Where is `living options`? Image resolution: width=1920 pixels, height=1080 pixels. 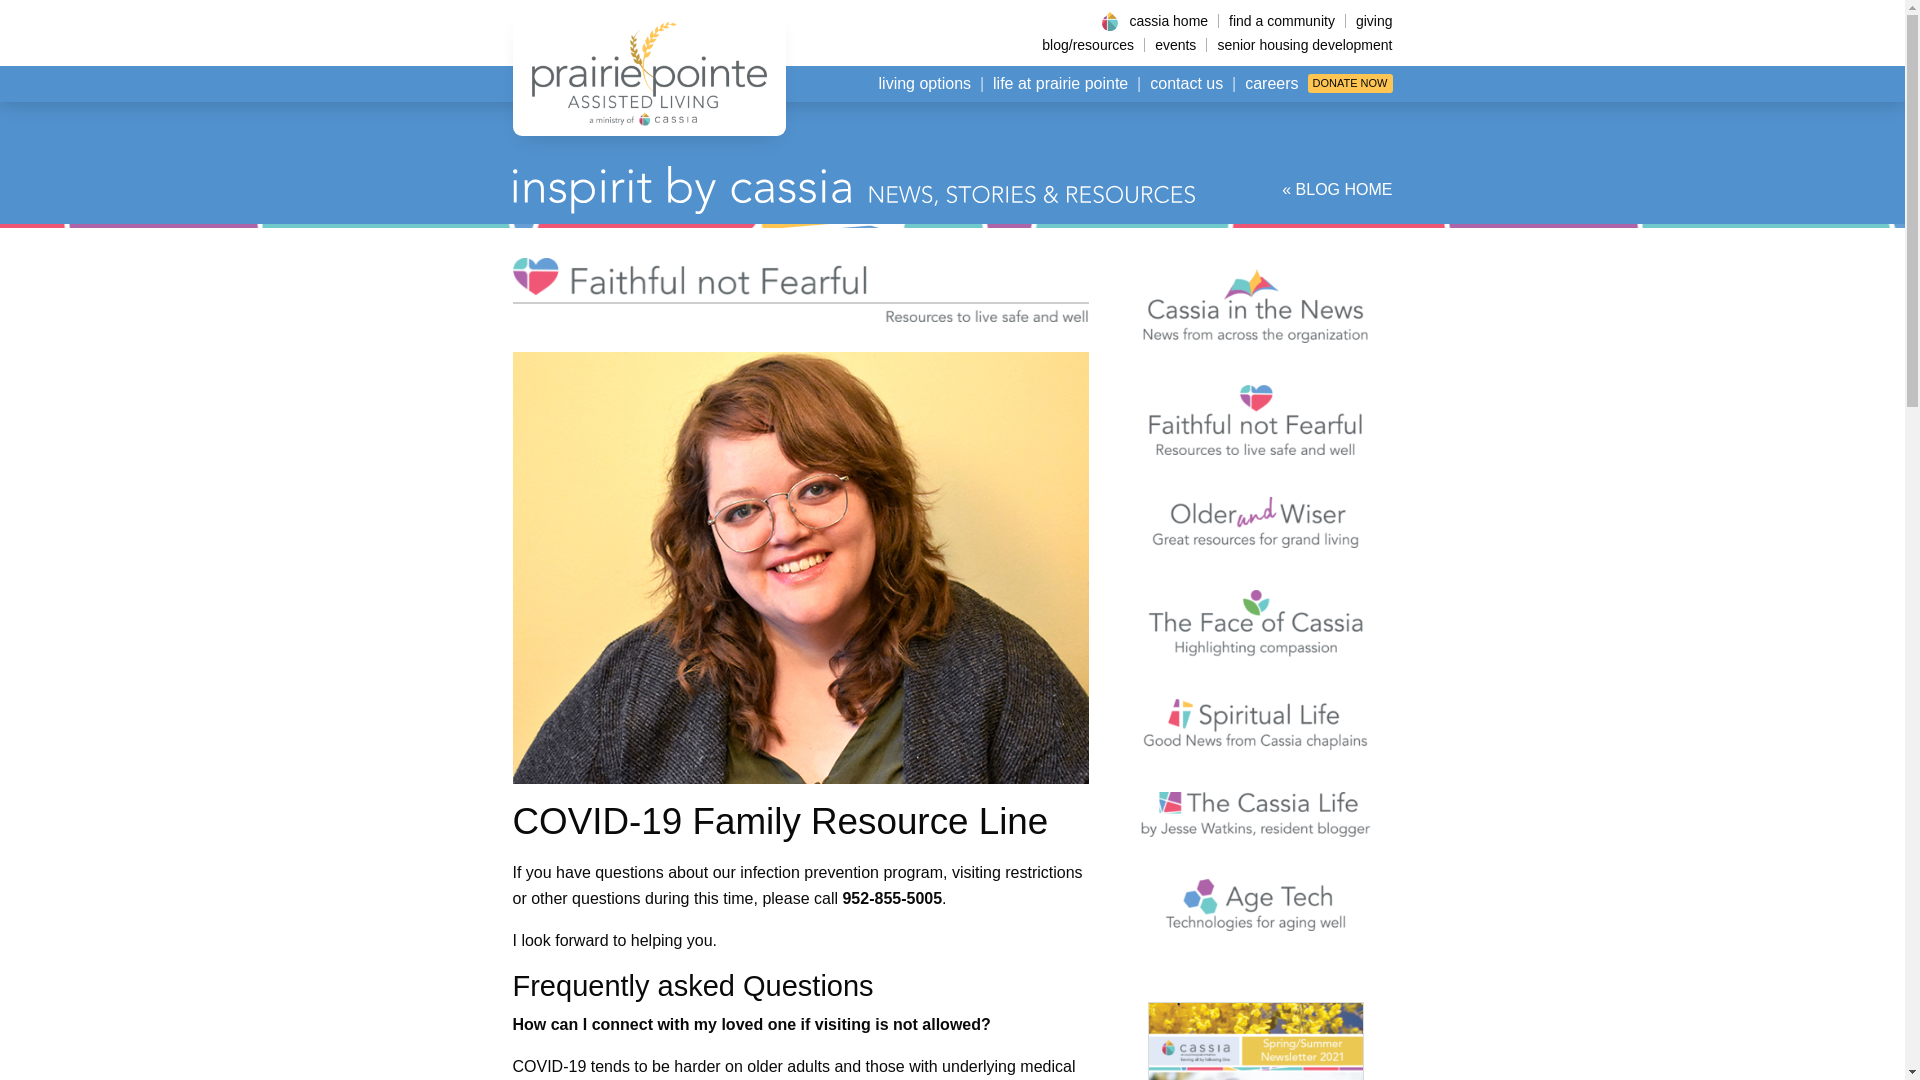
living options is located at coordinates (925, 84).